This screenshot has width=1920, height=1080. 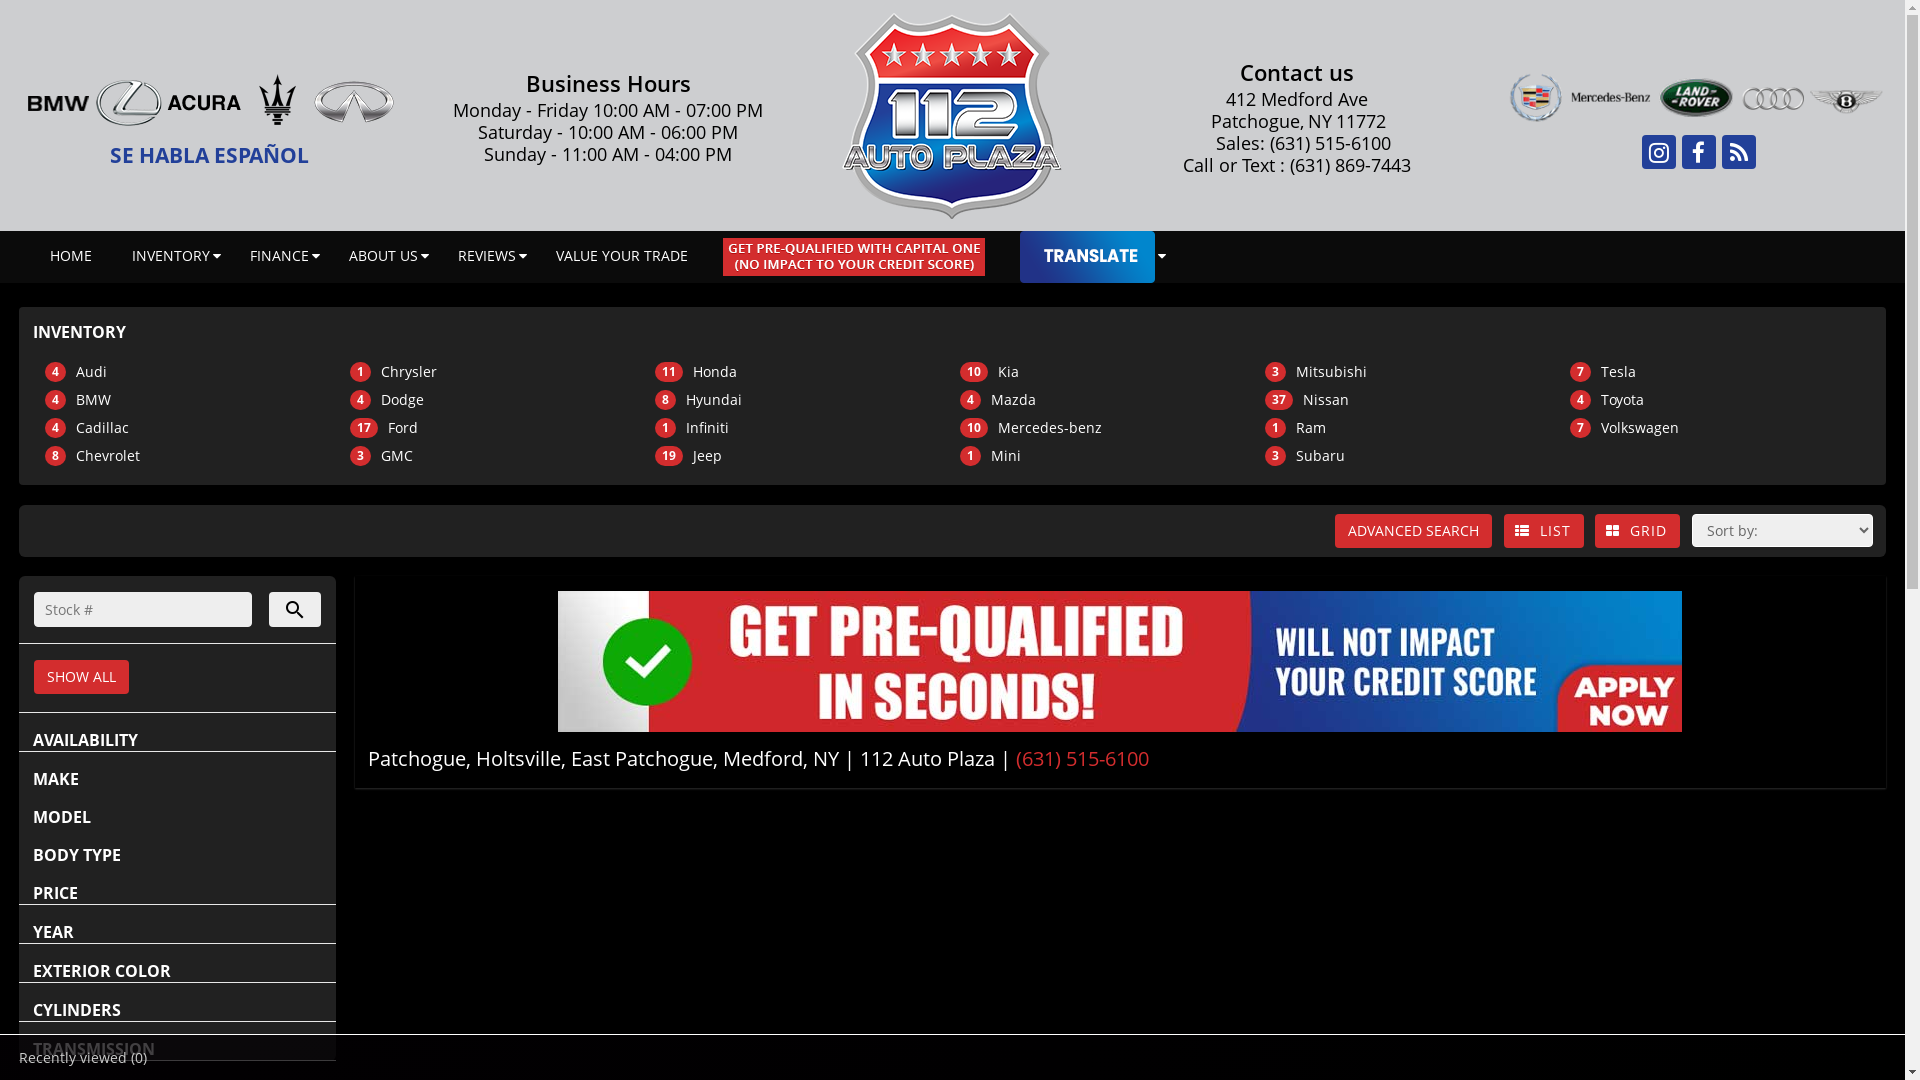 What do you see at coordinates (1082, 758) in the screenshot?
I see `(631) 515-6100` at bounding box center [1082, 758].